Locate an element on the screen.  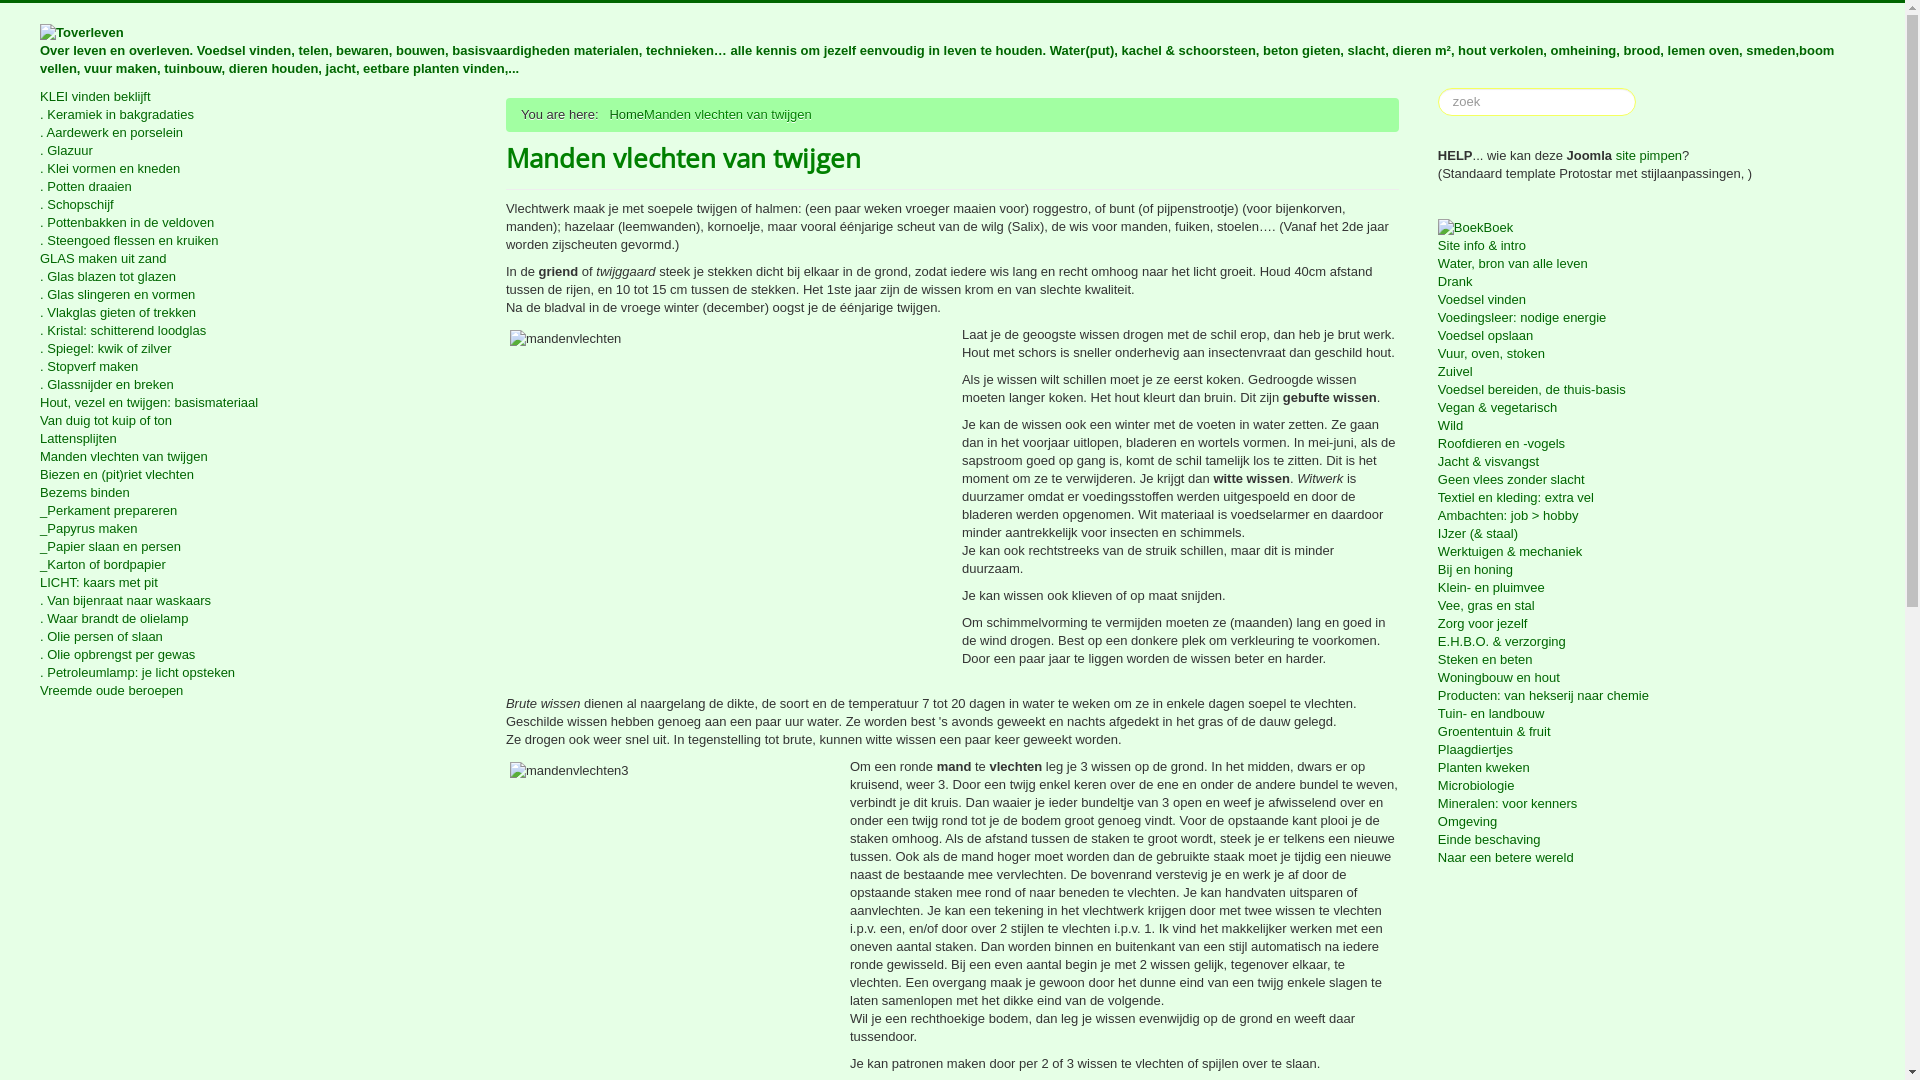
Werktuigen & mechaniek is located at coordinates (1652, 552).